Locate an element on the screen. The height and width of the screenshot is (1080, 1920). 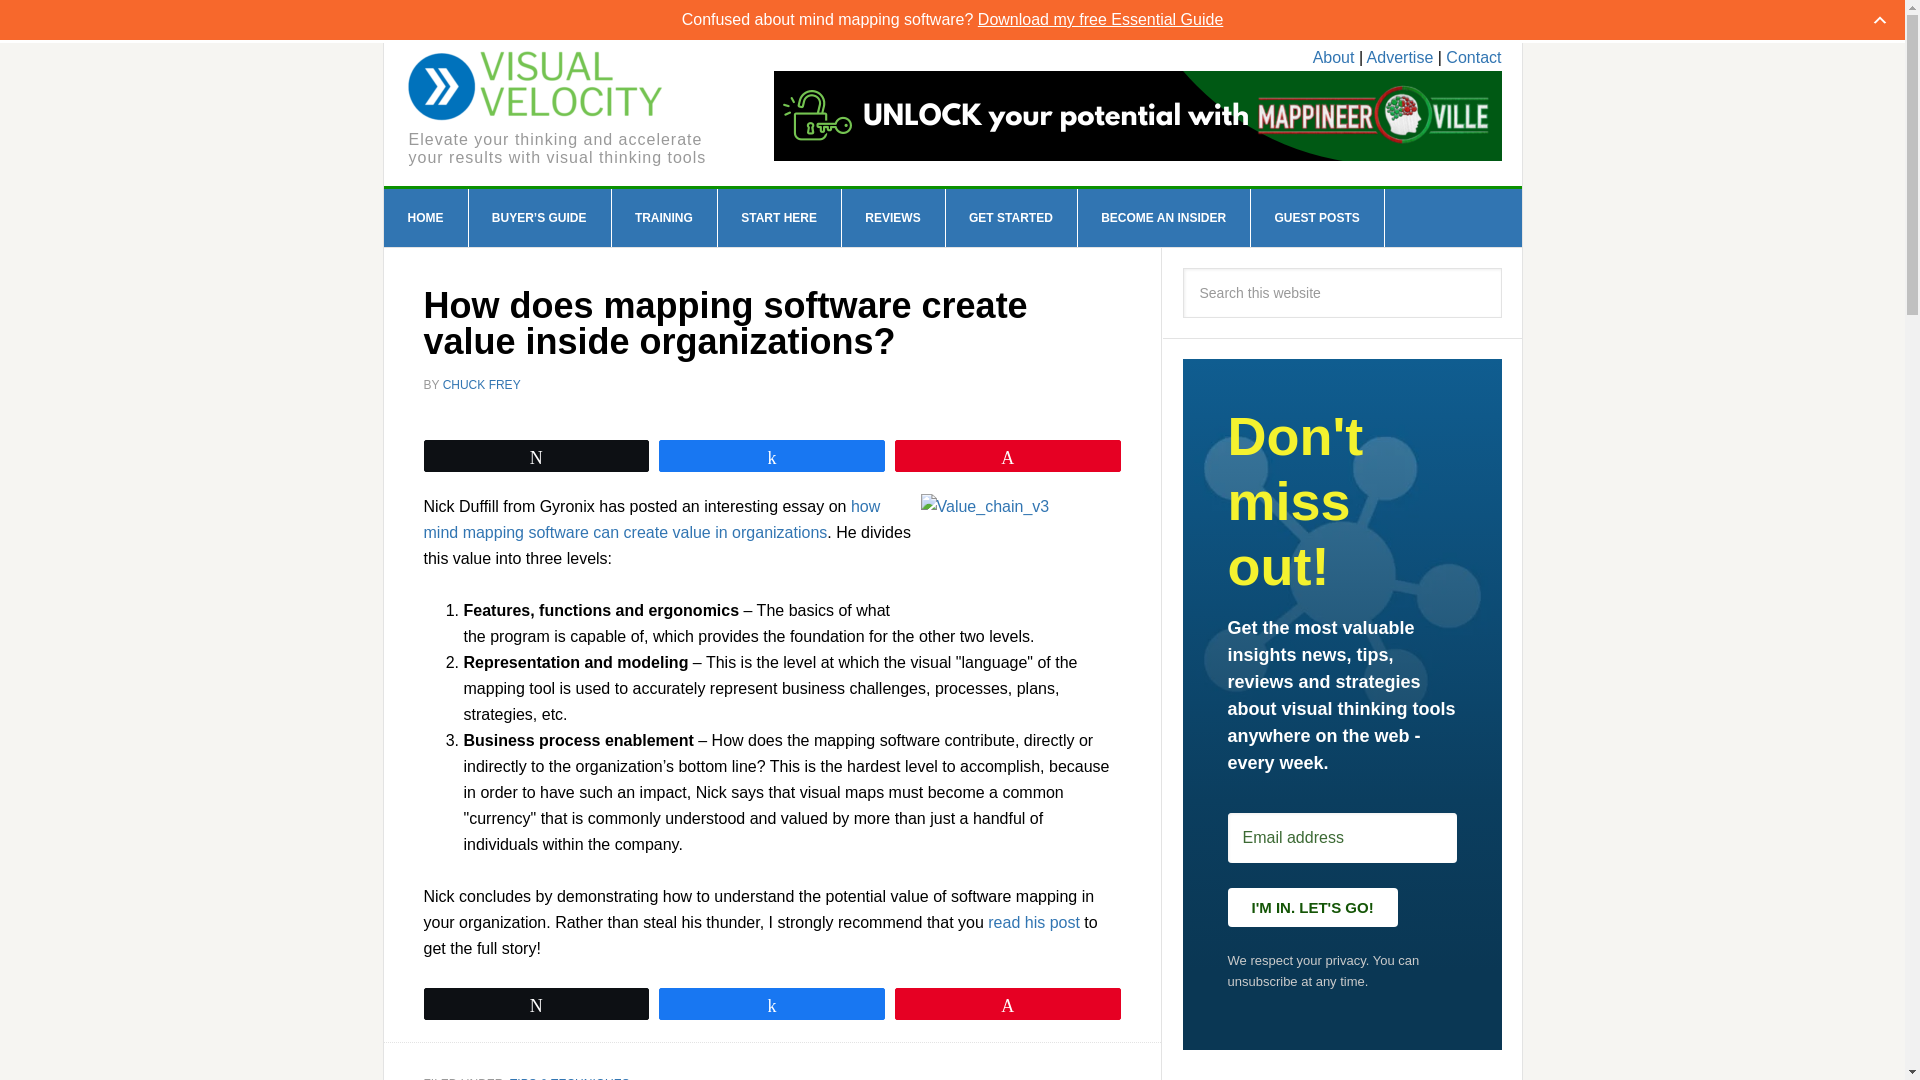
GET STARTED is located at coordinates (1010, 218).